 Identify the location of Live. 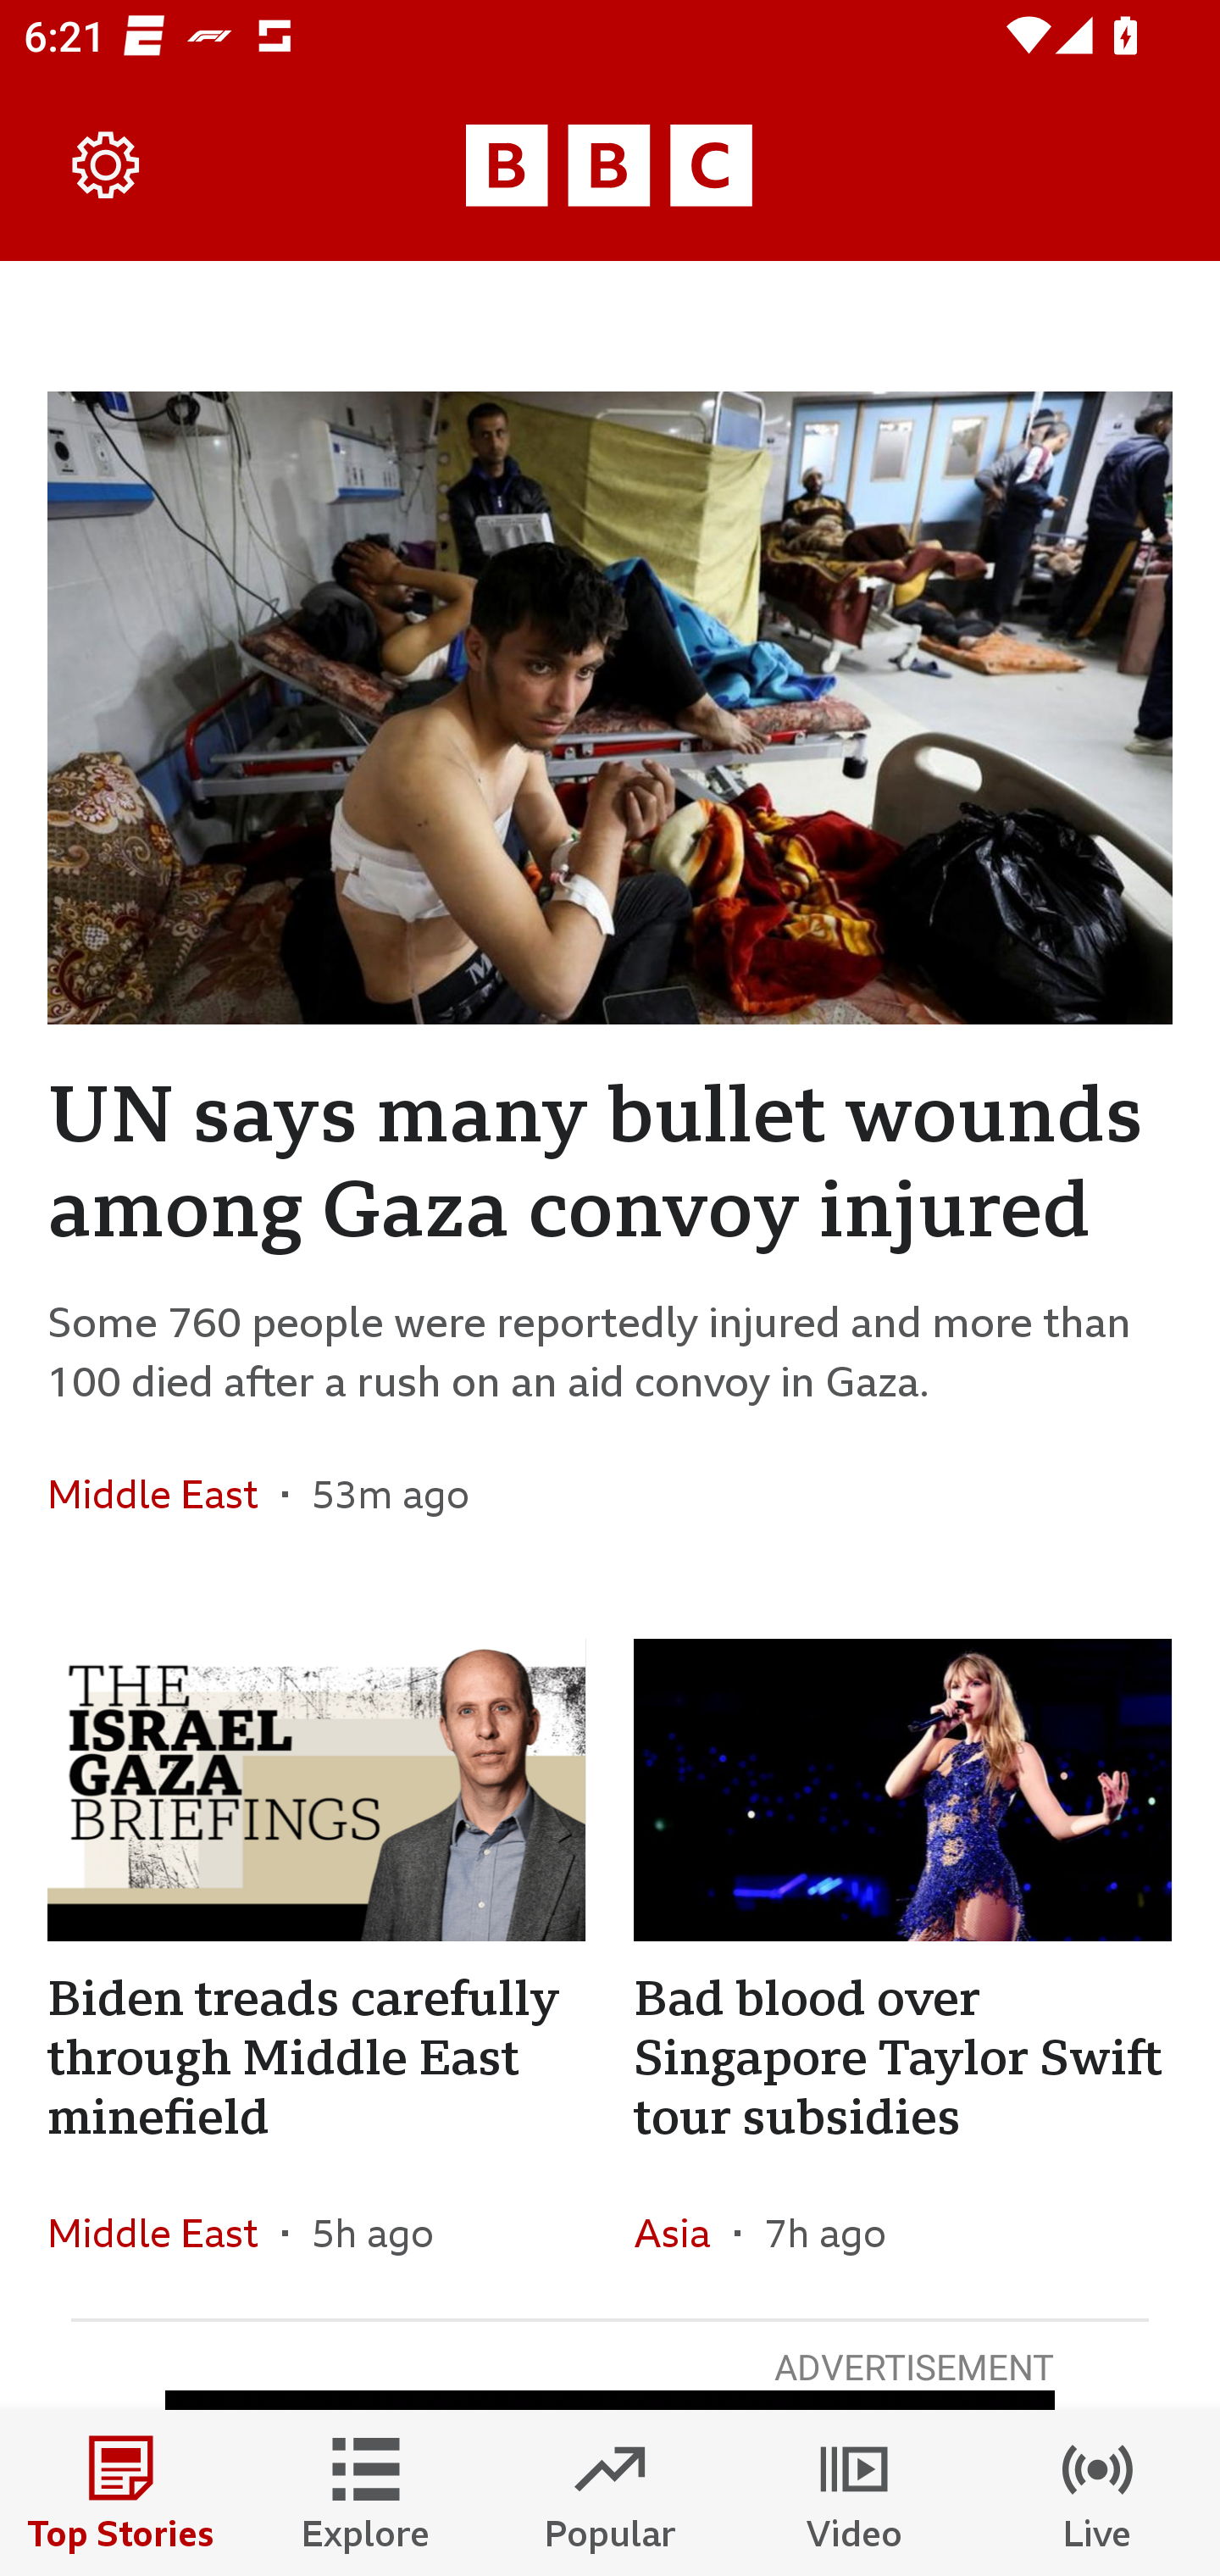
(1098, 2493).